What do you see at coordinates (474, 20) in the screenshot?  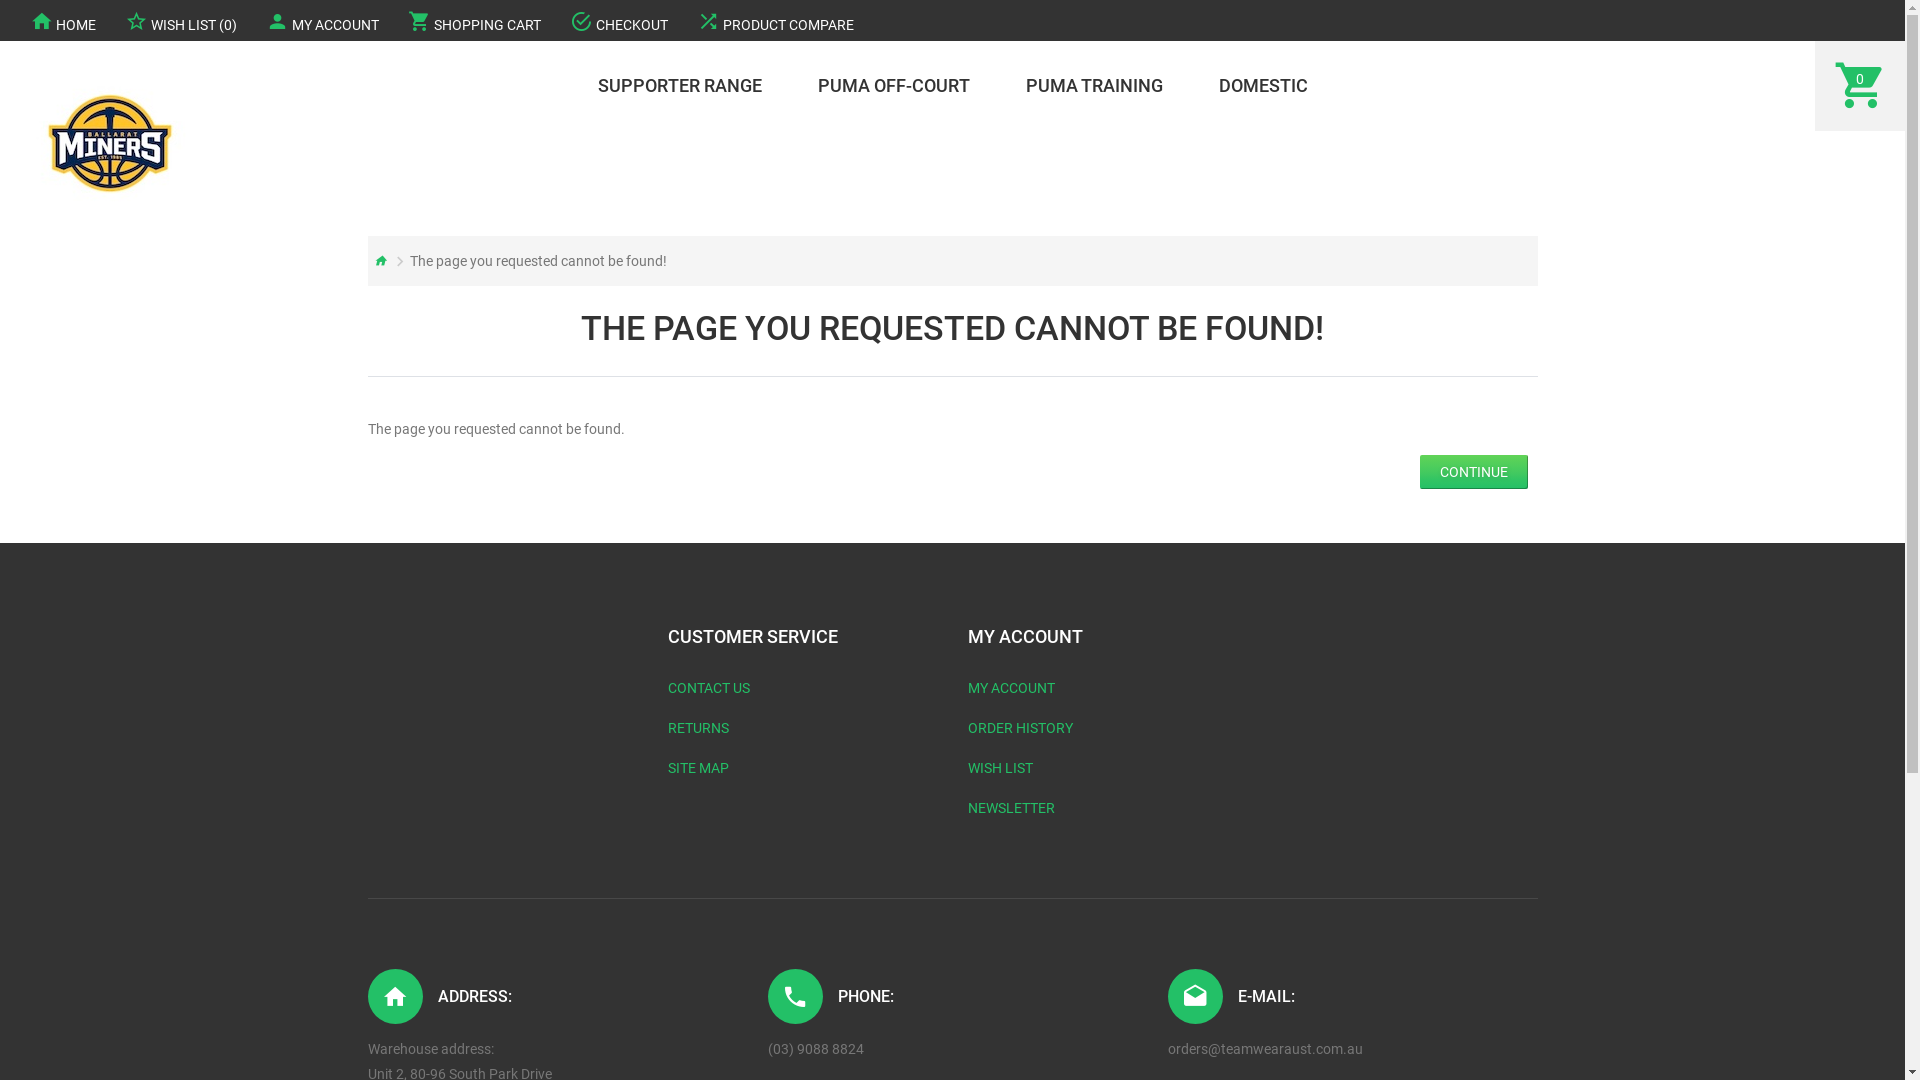 I see `SHOPPING CART` at bounding box center [474, 20].